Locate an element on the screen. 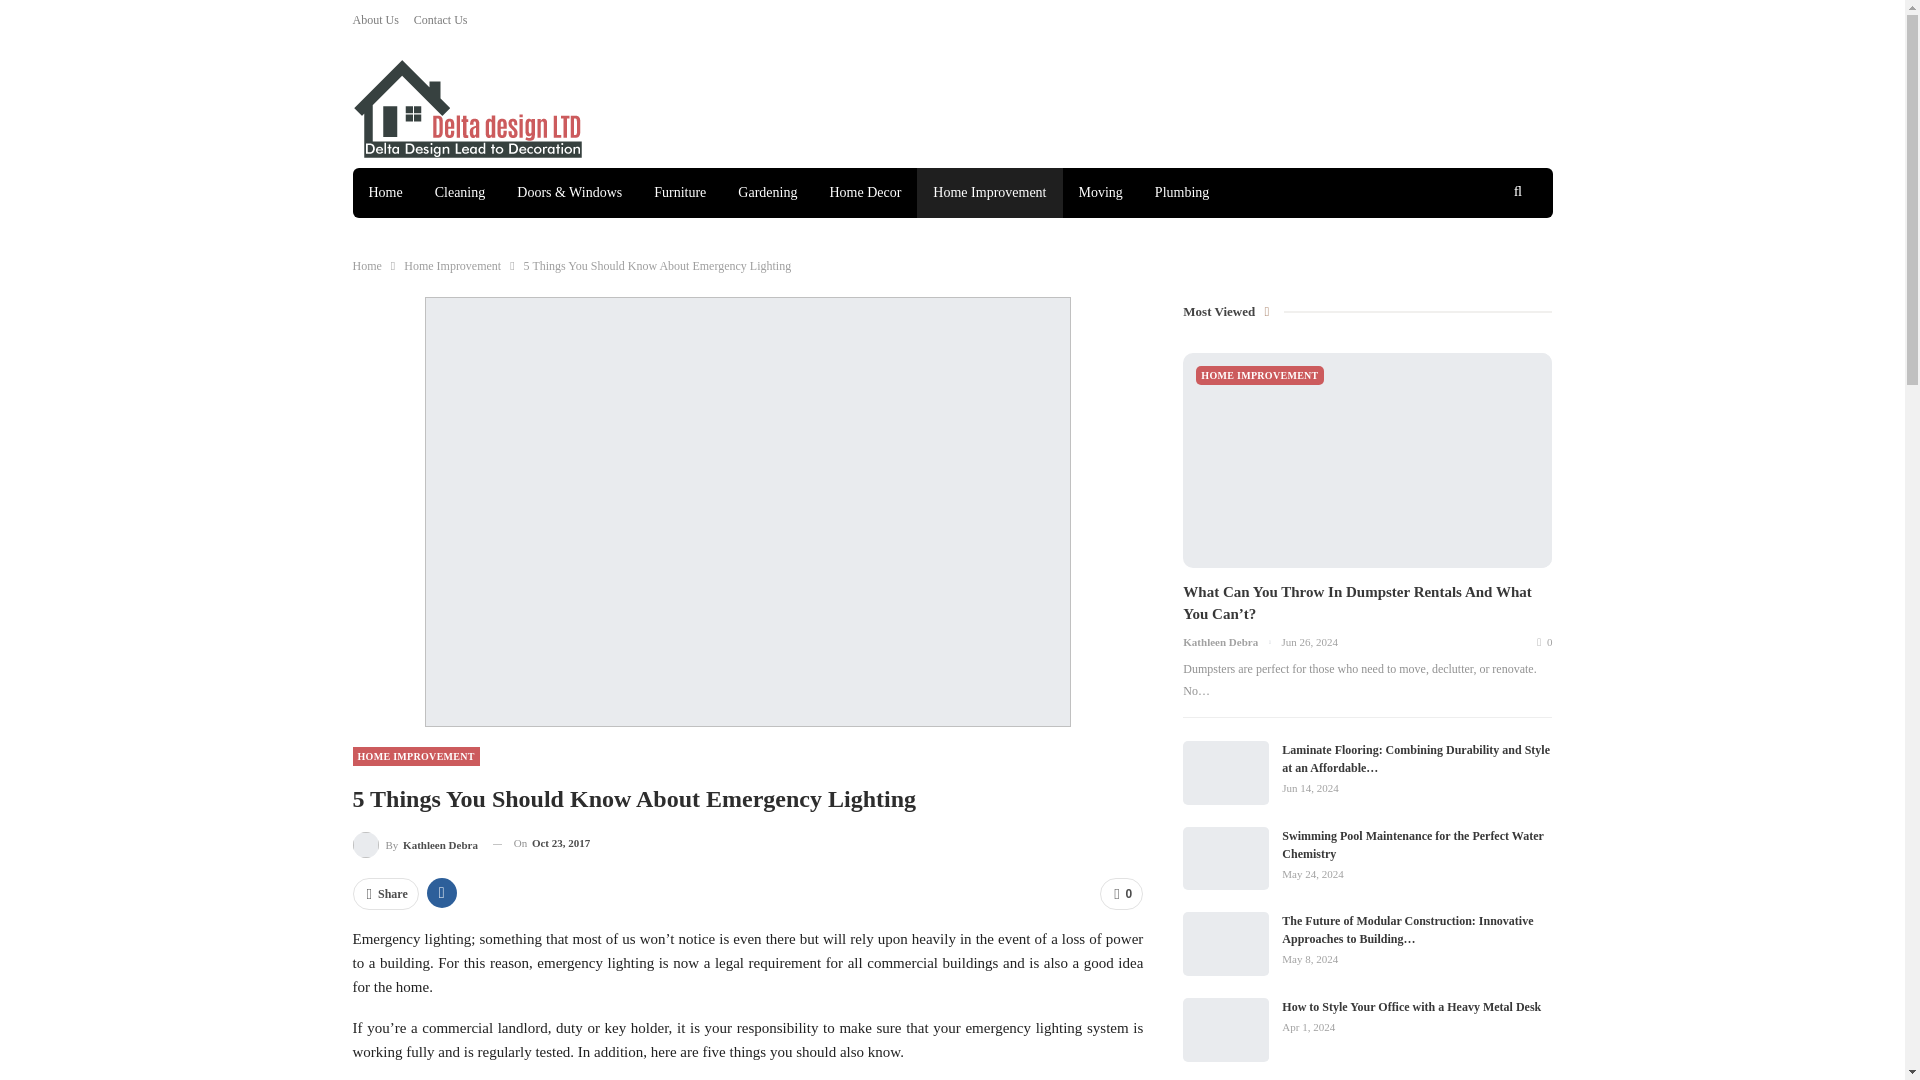 The width and height of the screenshot is (1920, 1080). Plumbing is located at coordinates (1181, 193).